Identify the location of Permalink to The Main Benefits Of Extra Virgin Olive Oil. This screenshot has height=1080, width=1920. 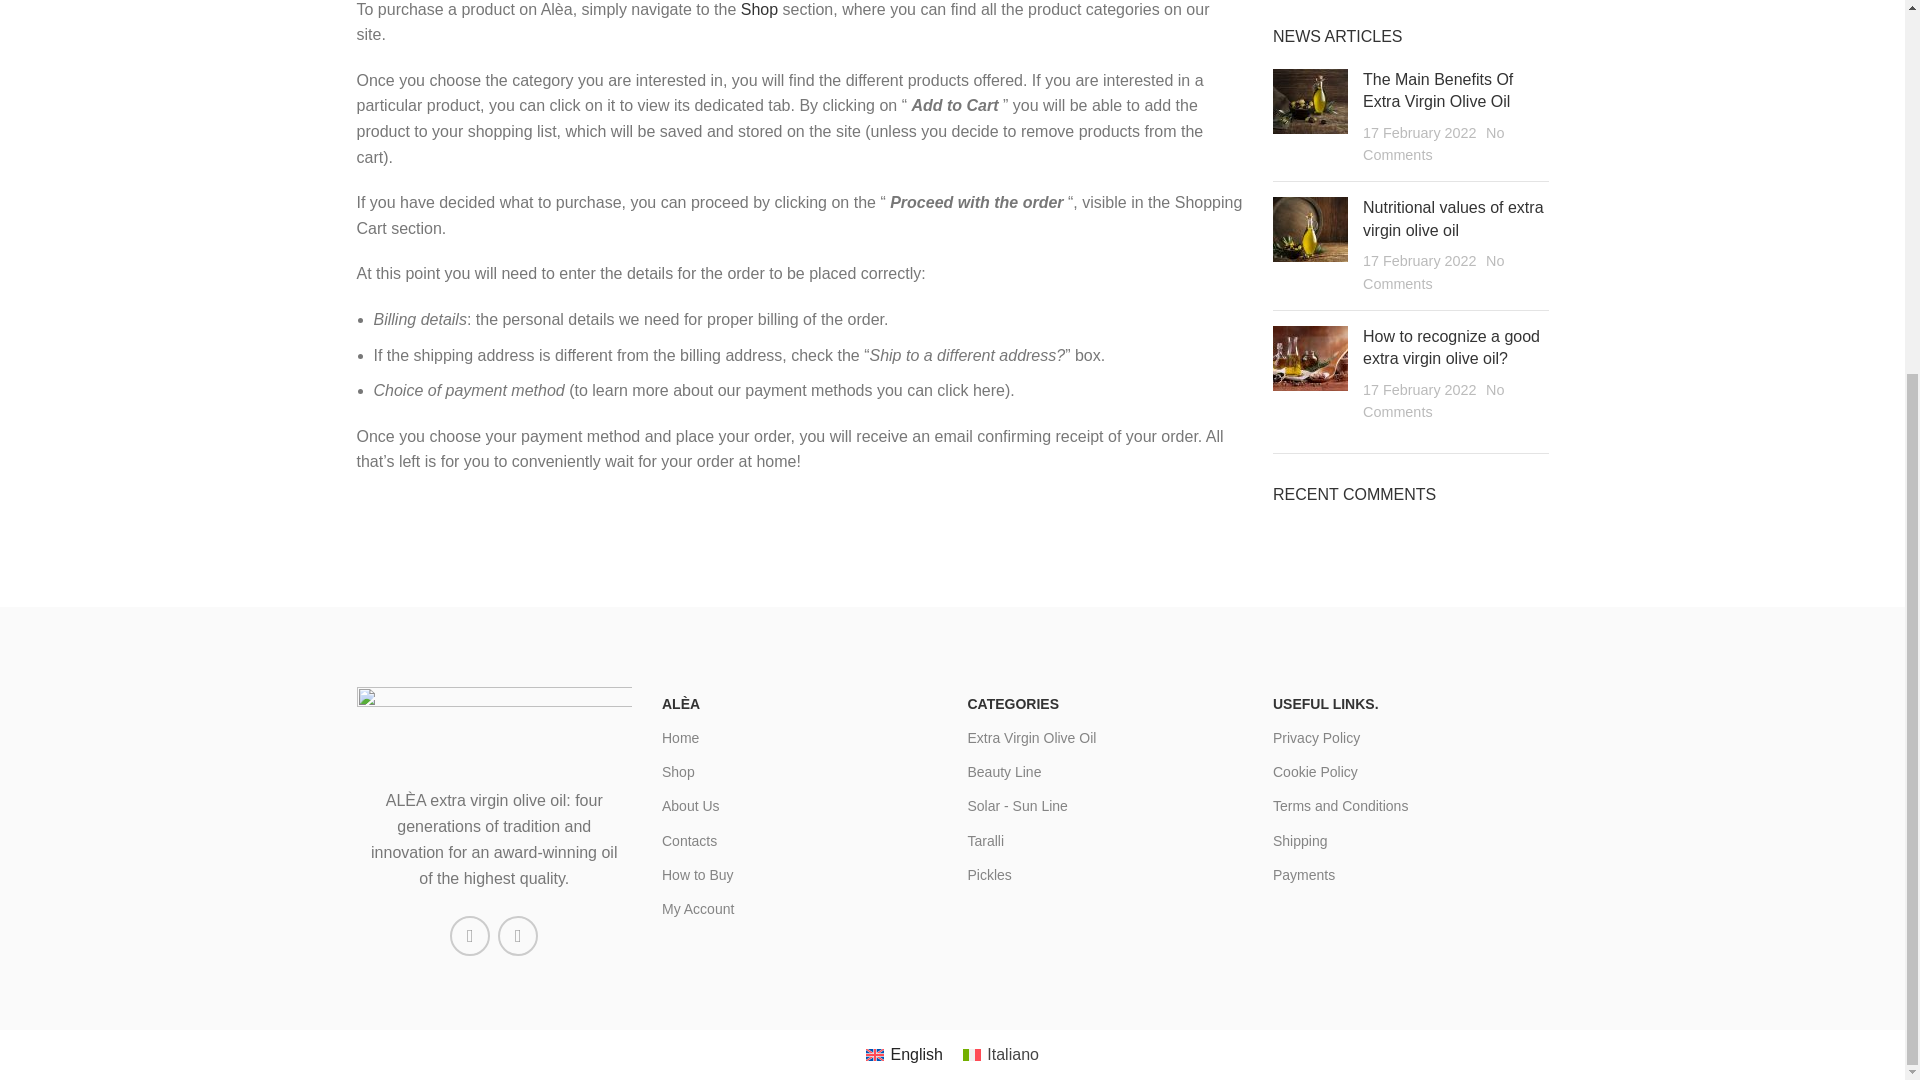
(1438, 90).